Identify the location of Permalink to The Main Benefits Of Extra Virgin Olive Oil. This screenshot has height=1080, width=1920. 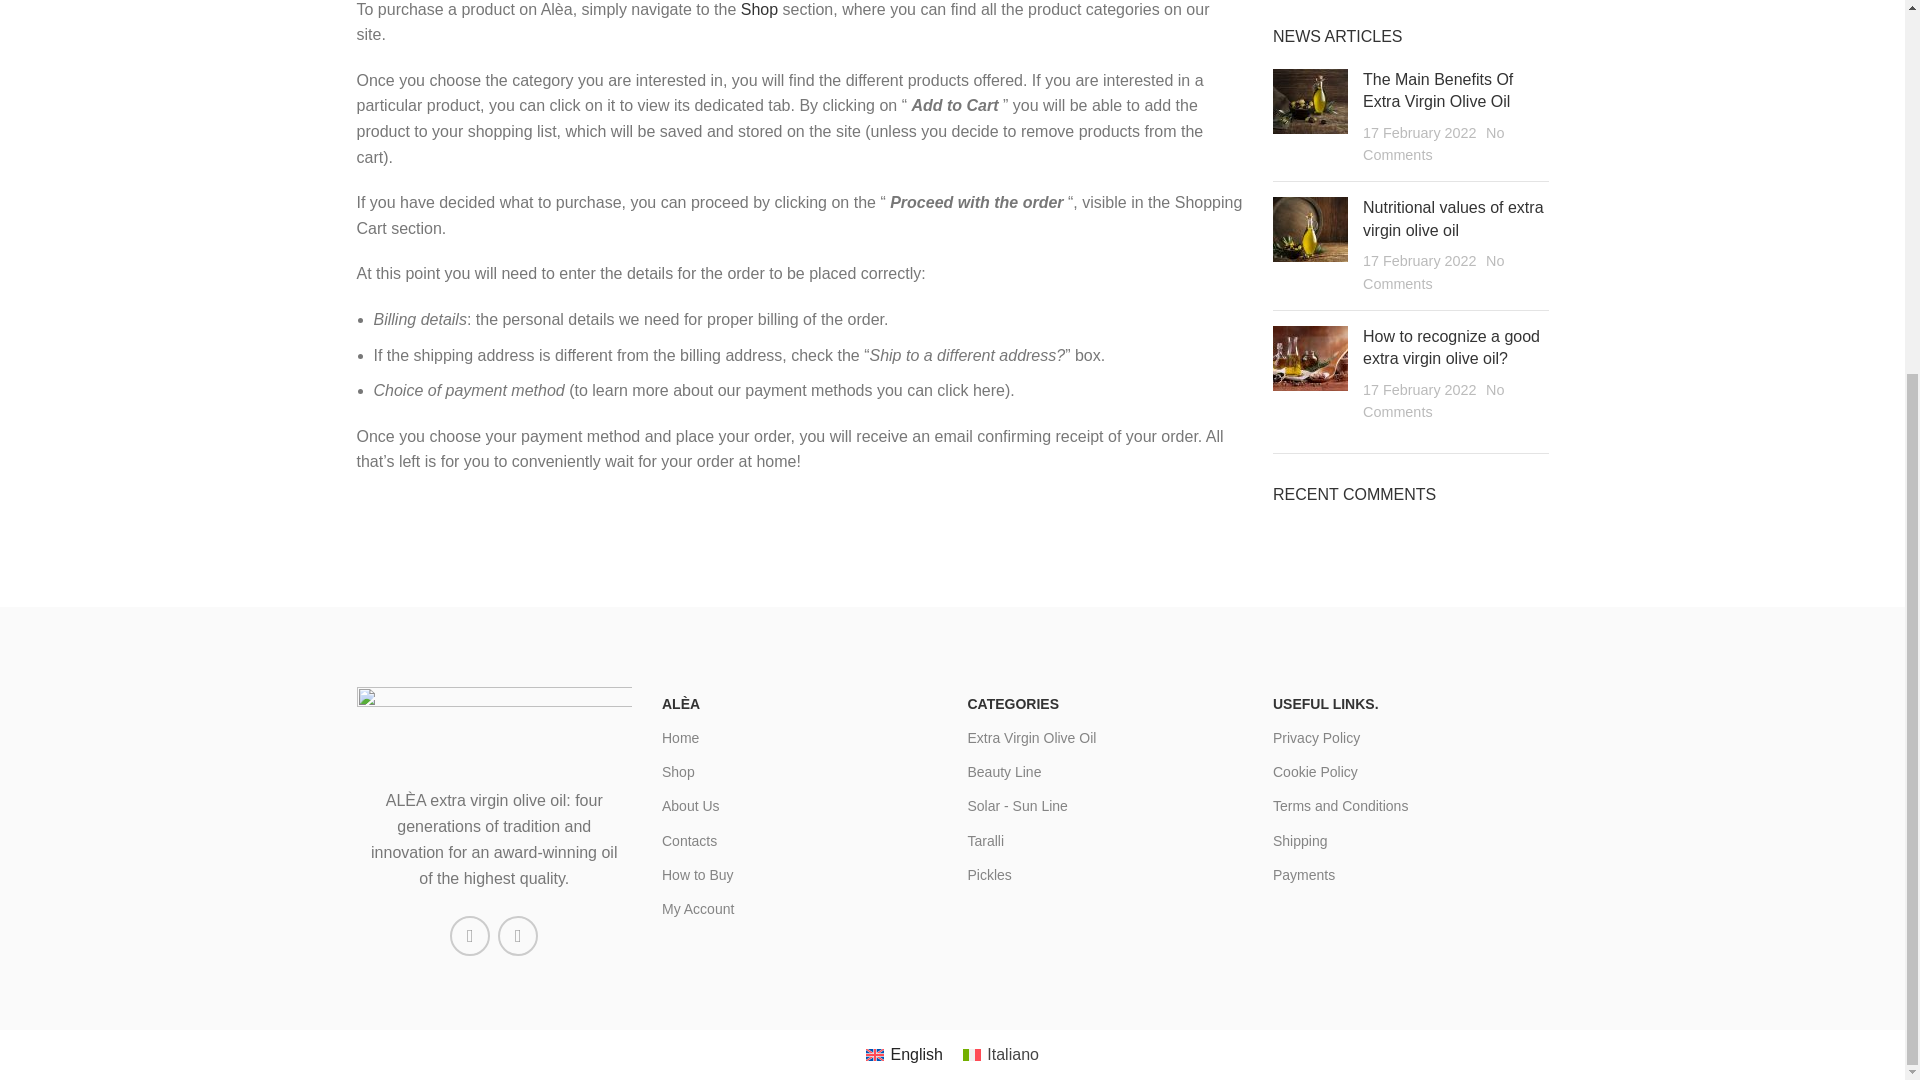
(1438, 90).